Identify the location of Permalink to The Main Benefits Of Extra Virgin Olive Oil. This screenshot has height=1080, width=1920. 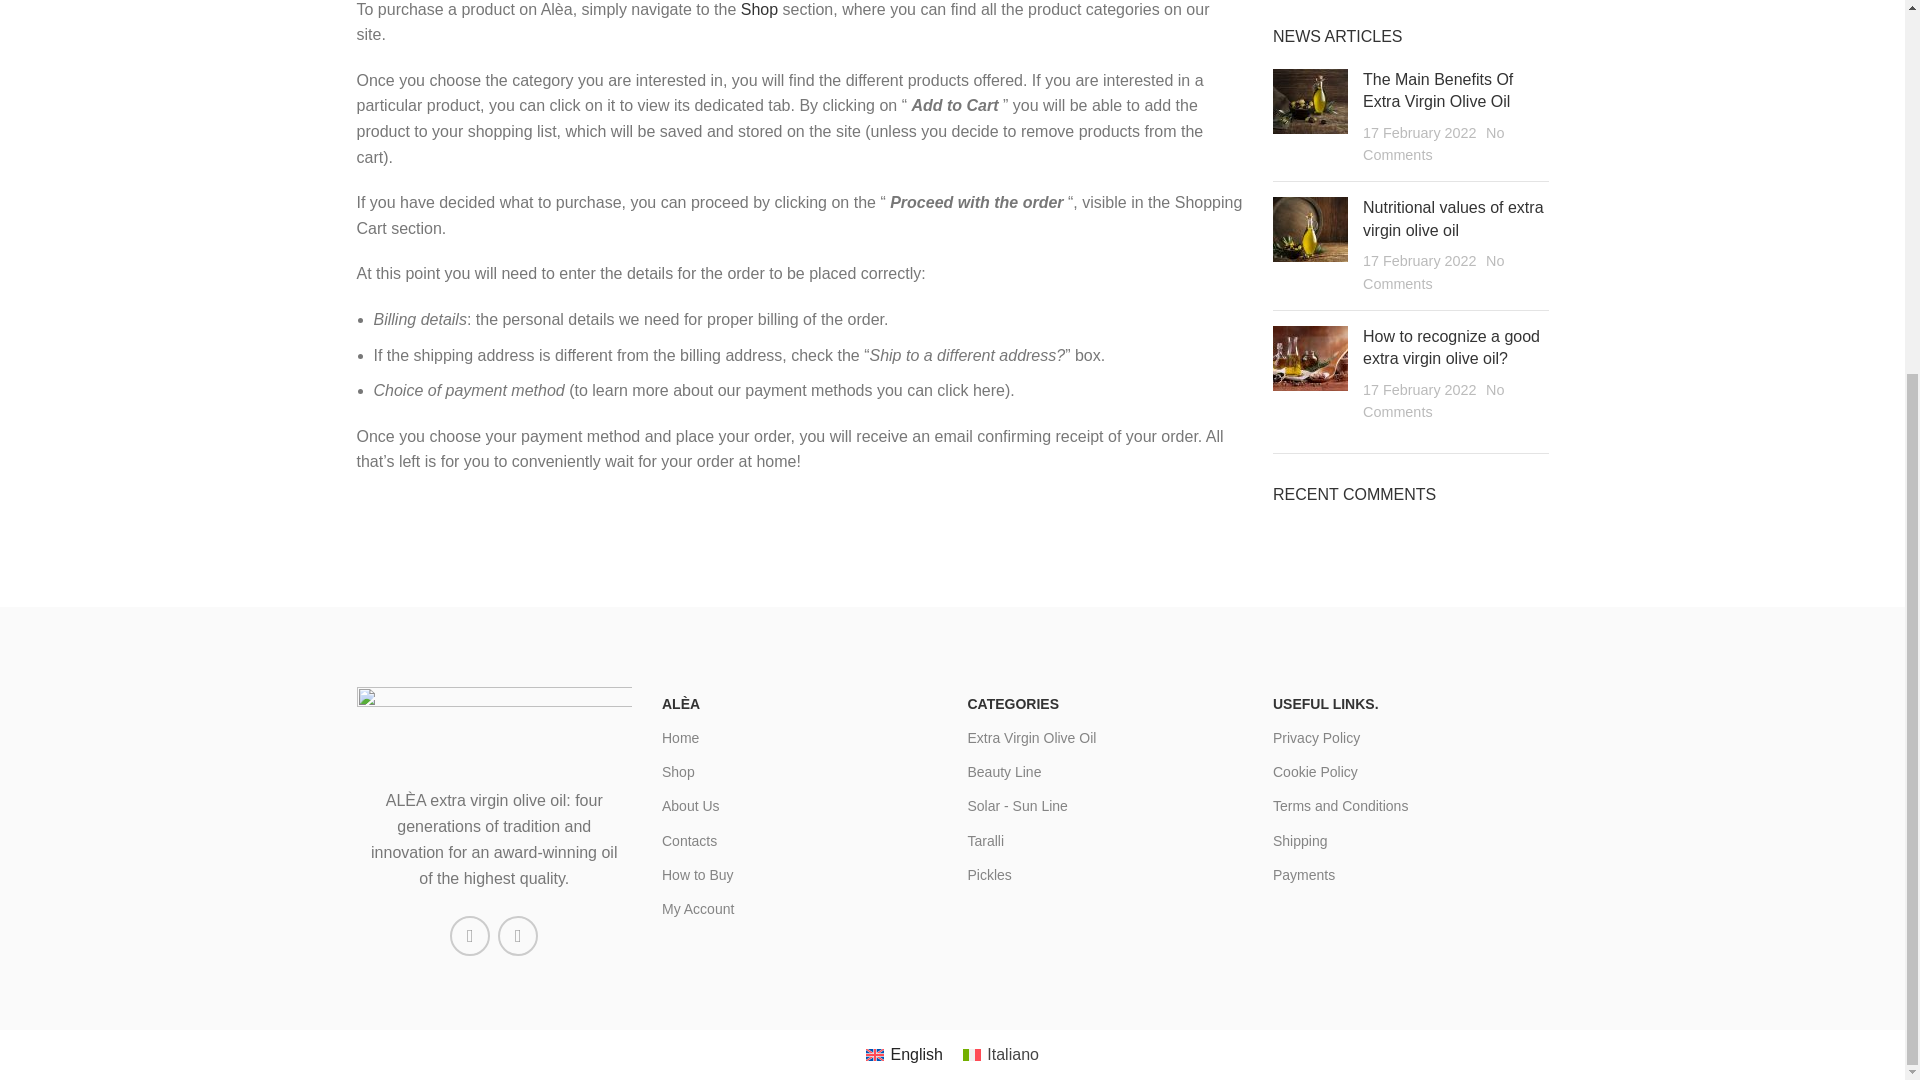
(1438, 90).